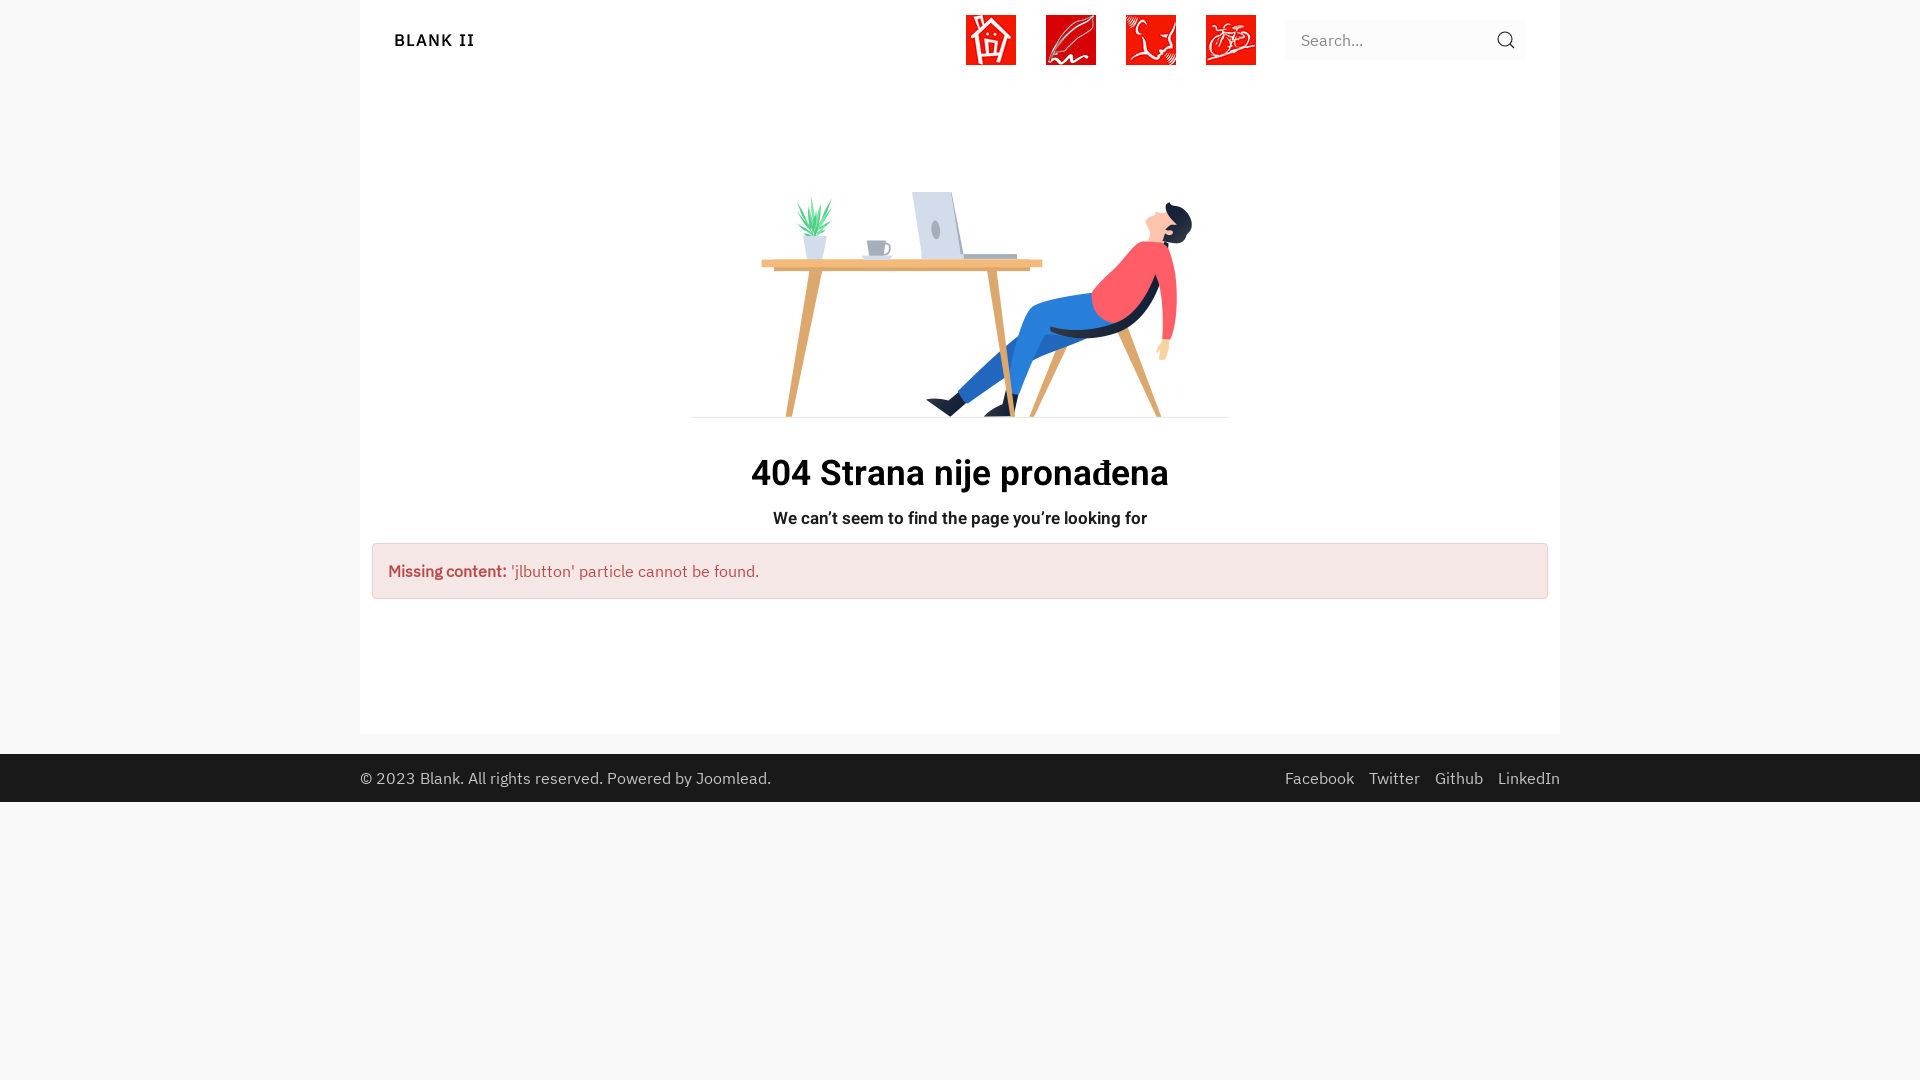 The height and width of the screenshot is (1080, 1920). I want to click on Putopisi, so click(1231, 40).